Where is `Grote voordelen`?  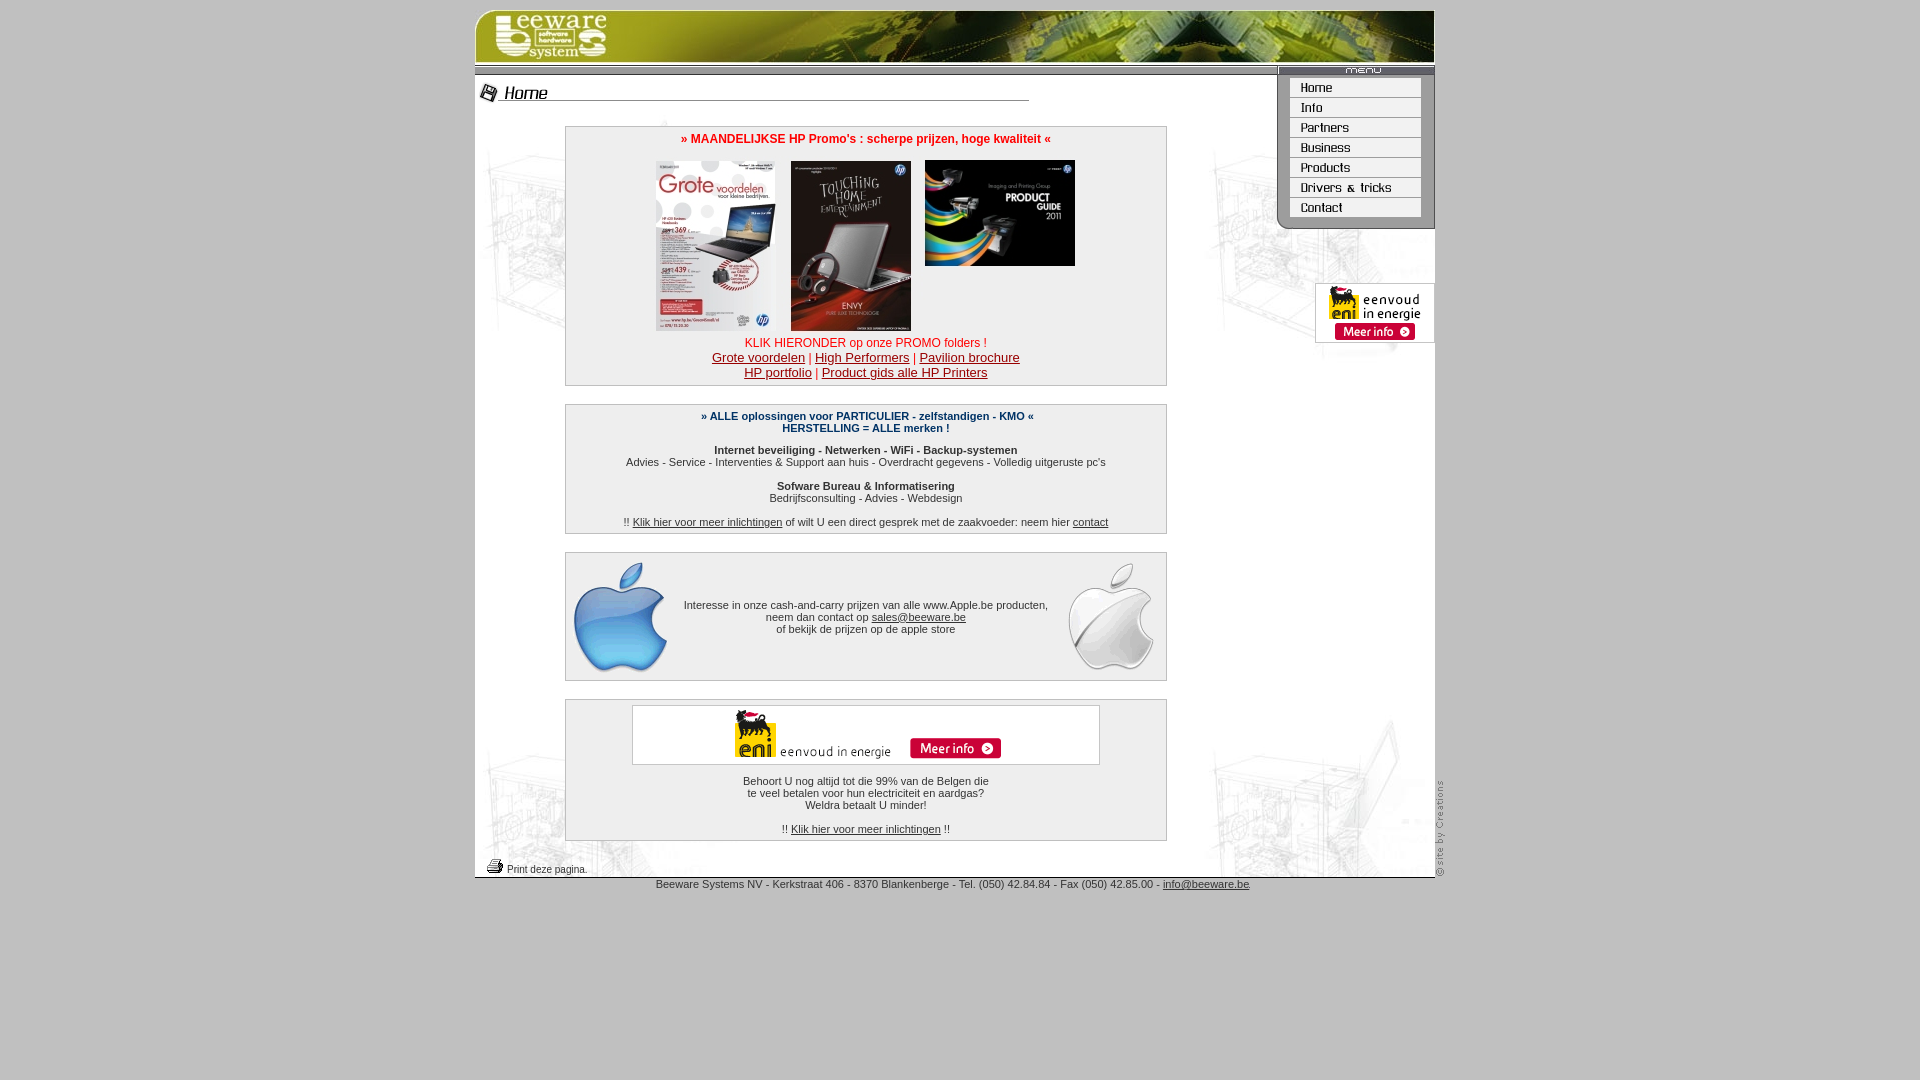 Grote voordelen is located at coordinates (758, 358).